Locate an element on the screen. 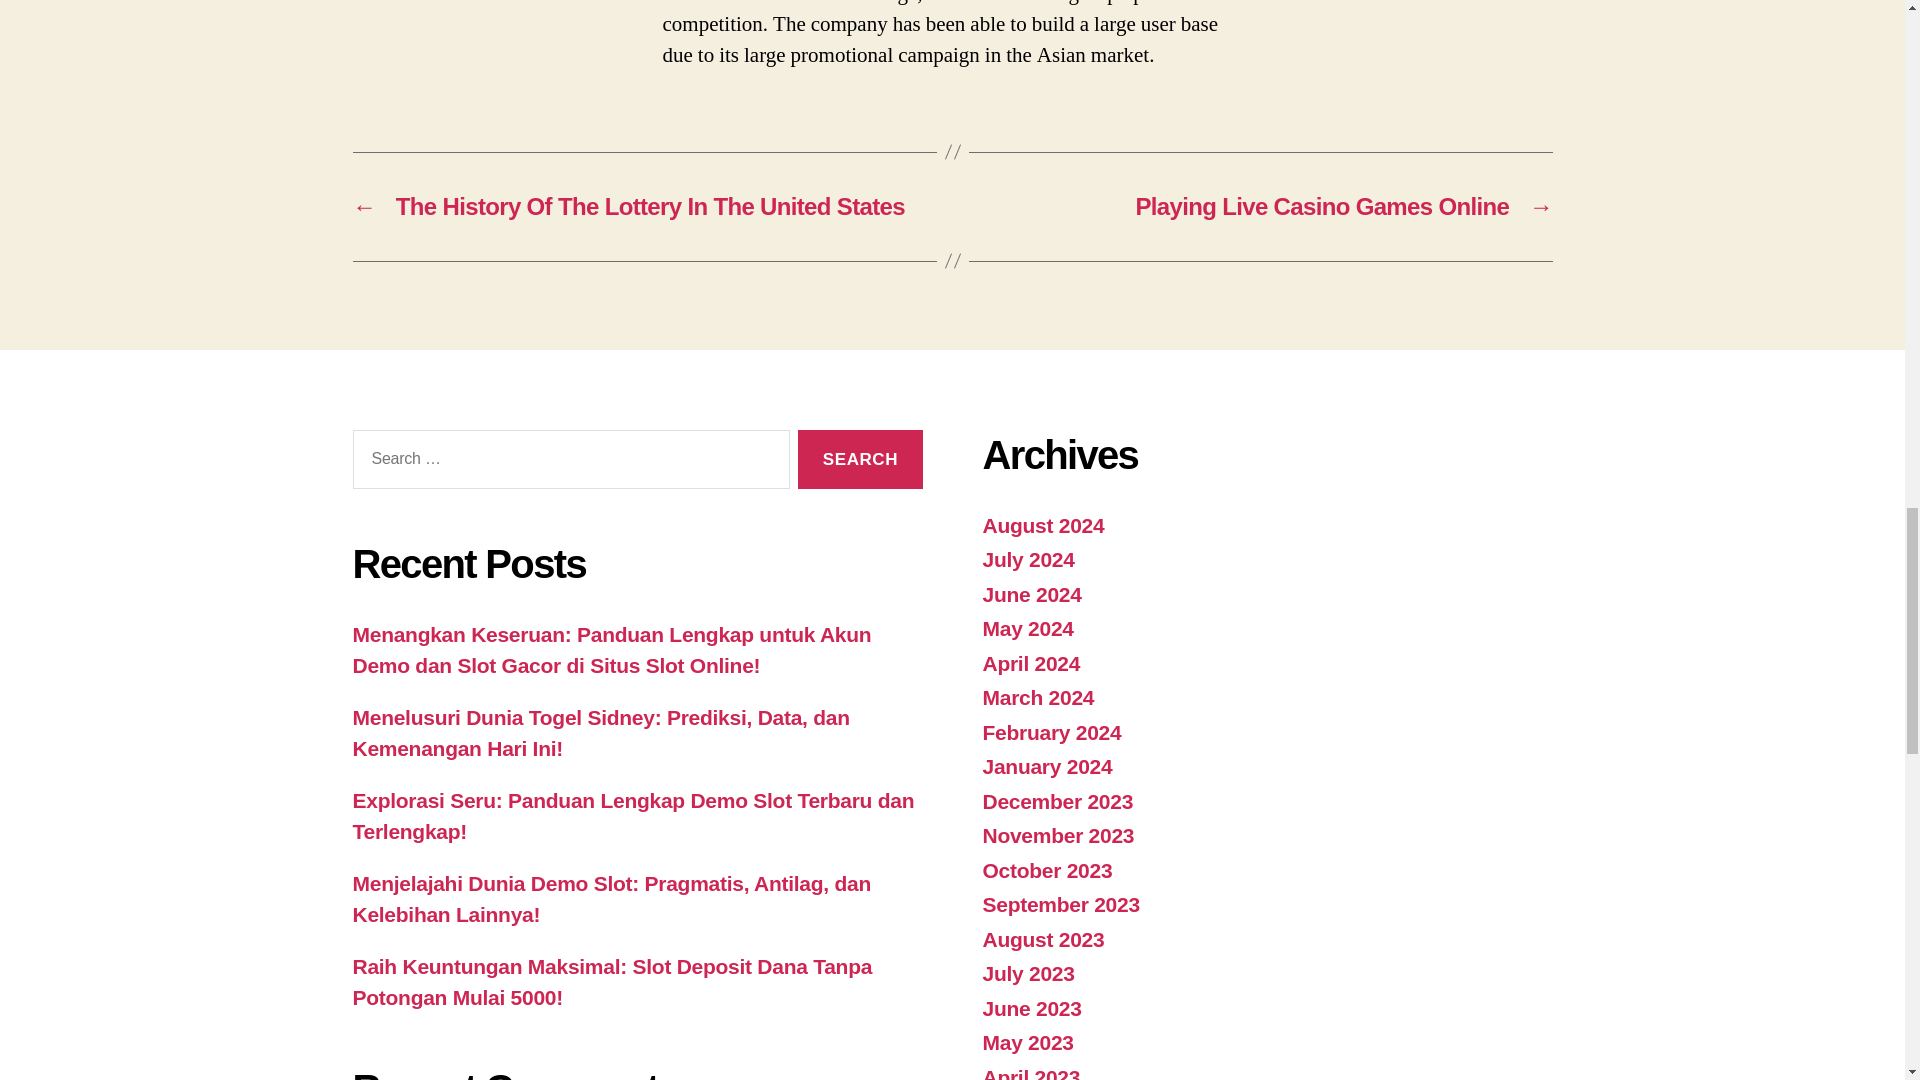 Image resolution: width=1920 pixels, height=1080 pixels. April 2023 is located at coordinates (1030, 1072).